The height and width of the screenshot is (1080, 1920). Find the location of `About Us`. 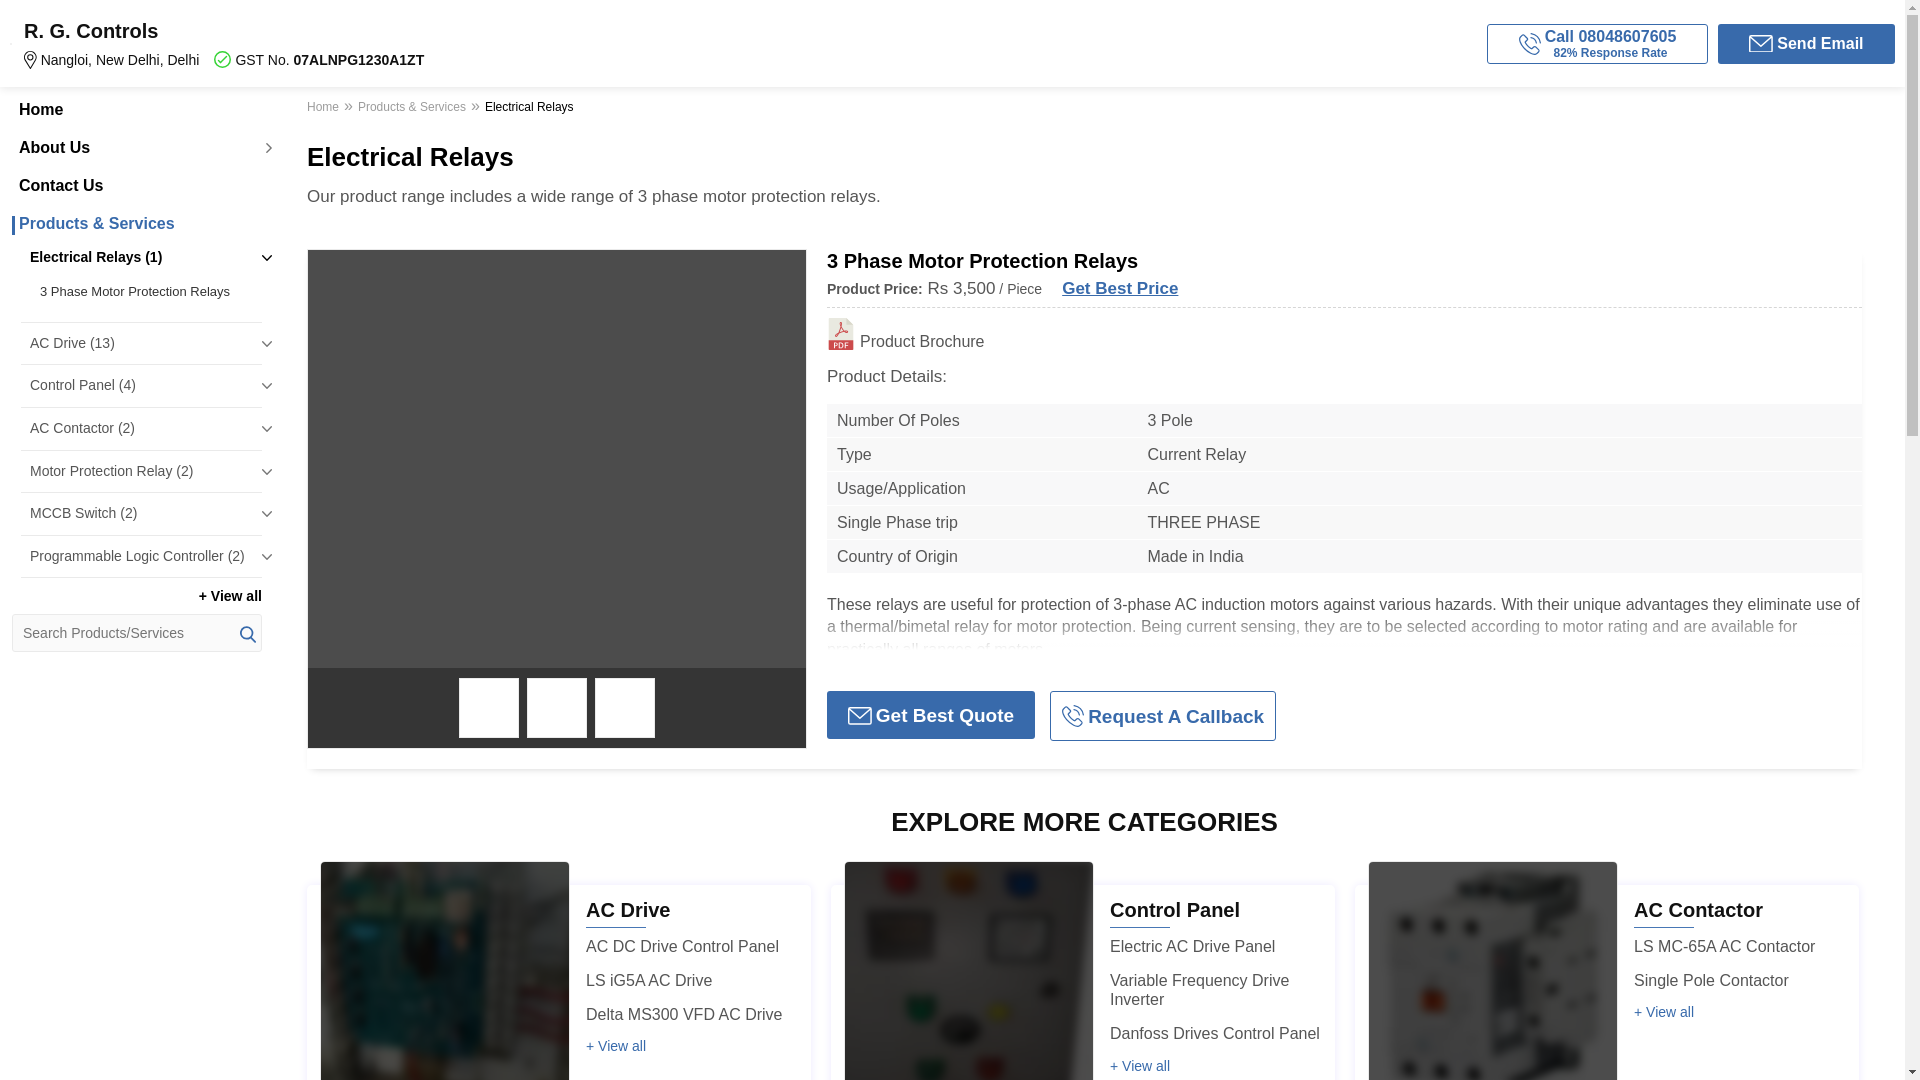

About Us is located at coordinates (136, 148).